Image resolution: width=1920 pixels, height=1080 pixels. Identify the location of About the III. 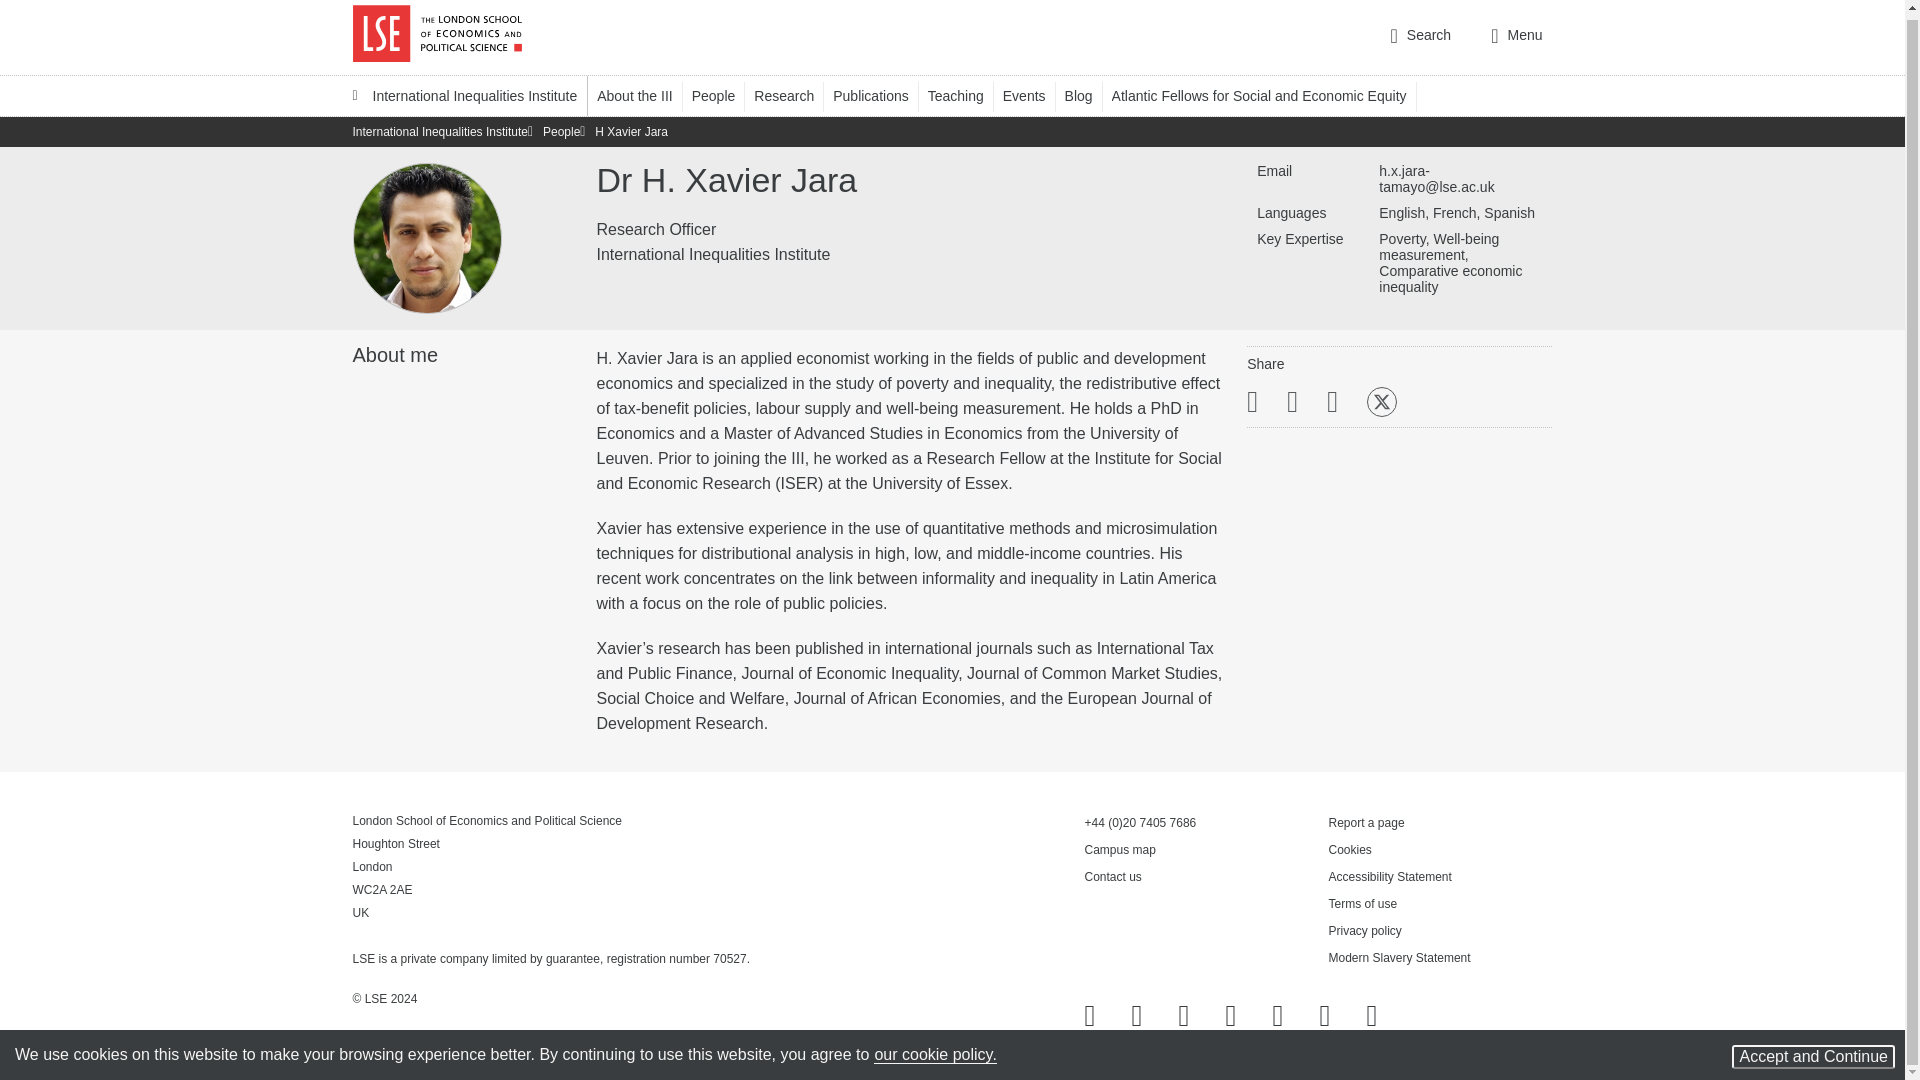
(644, 95).